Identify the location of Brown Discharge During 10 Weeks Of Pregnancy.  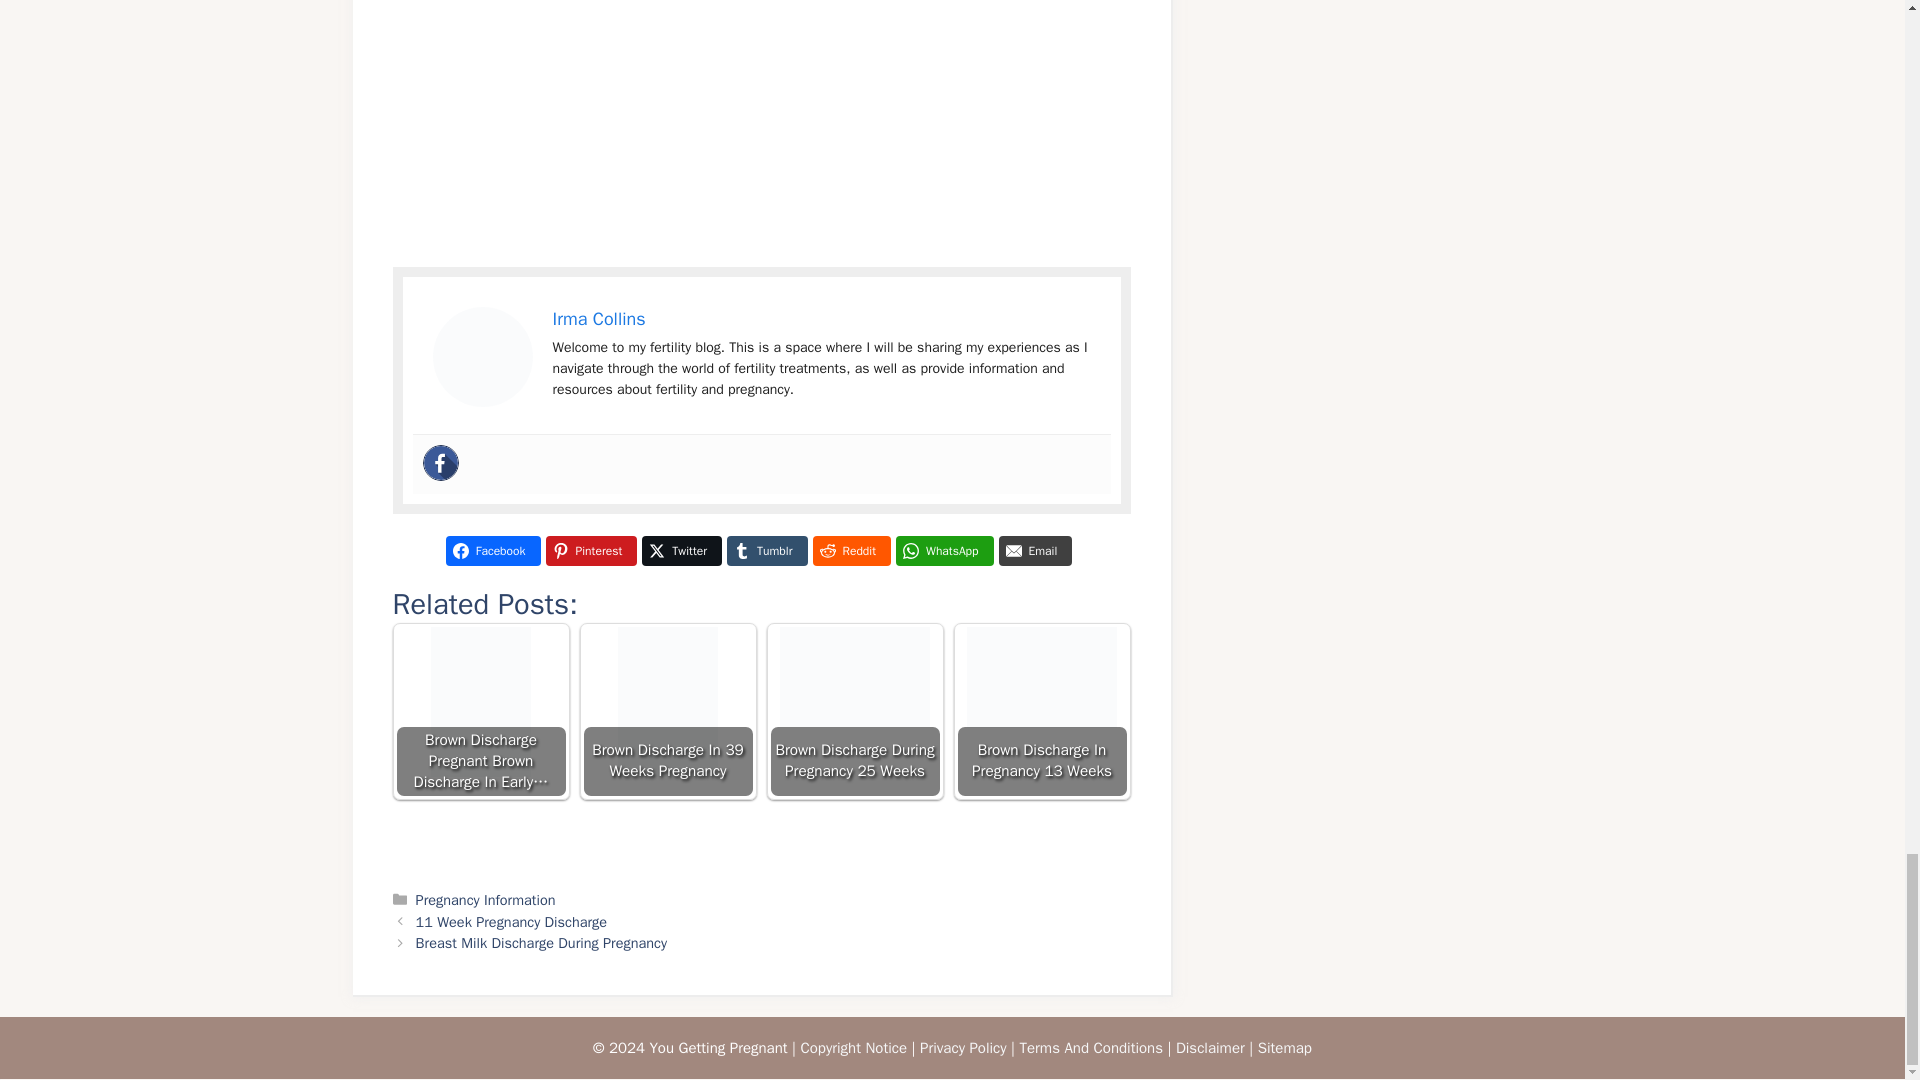
(482, 356).